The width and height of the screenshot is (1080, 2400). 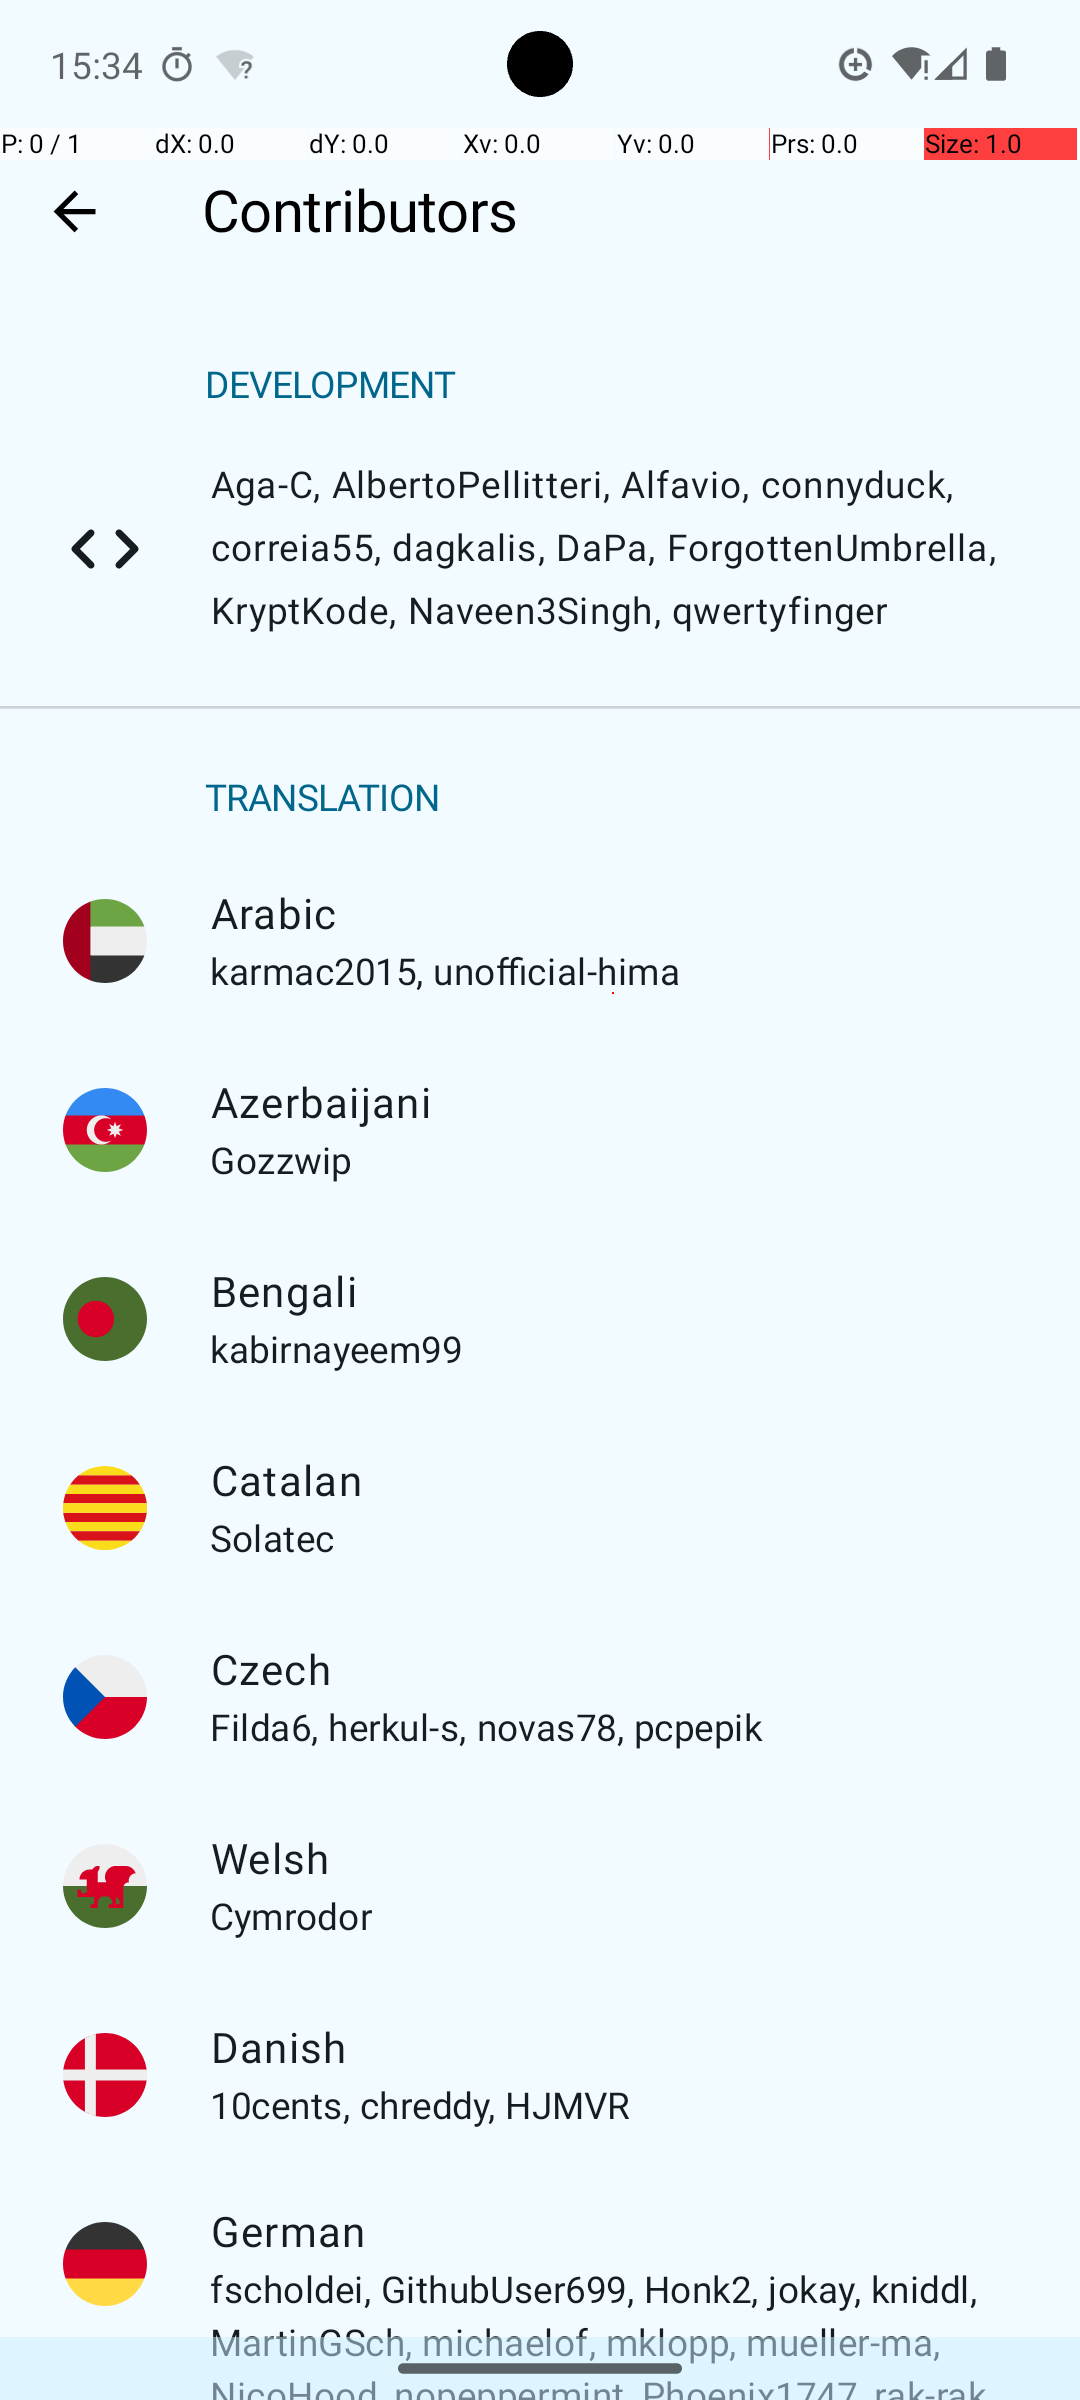 What do you see at coordinates (105, 1319) in the screenshot?
I see `kabirnayeem99` at bounding box center [105, 1319].